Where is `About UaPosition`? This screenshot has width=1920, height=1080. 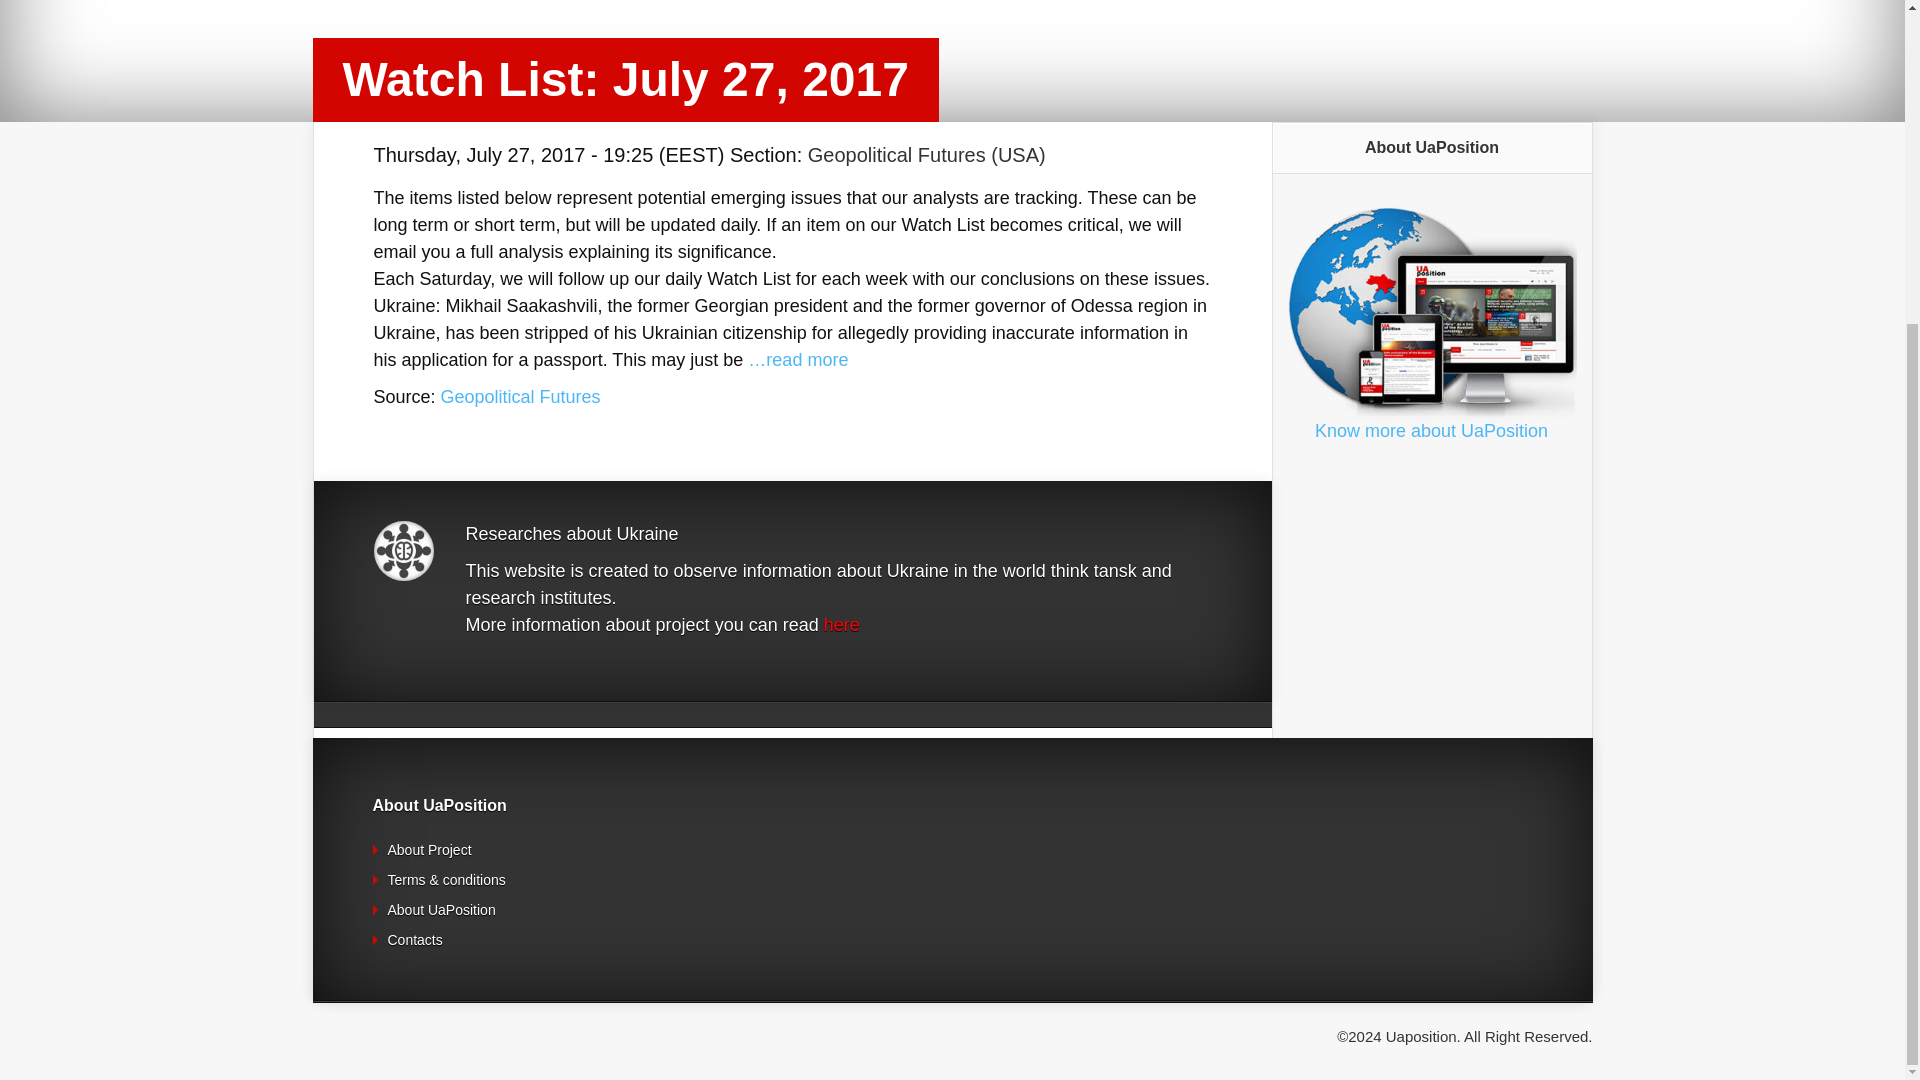 About UaPosition is located at coordinates (441, 910).